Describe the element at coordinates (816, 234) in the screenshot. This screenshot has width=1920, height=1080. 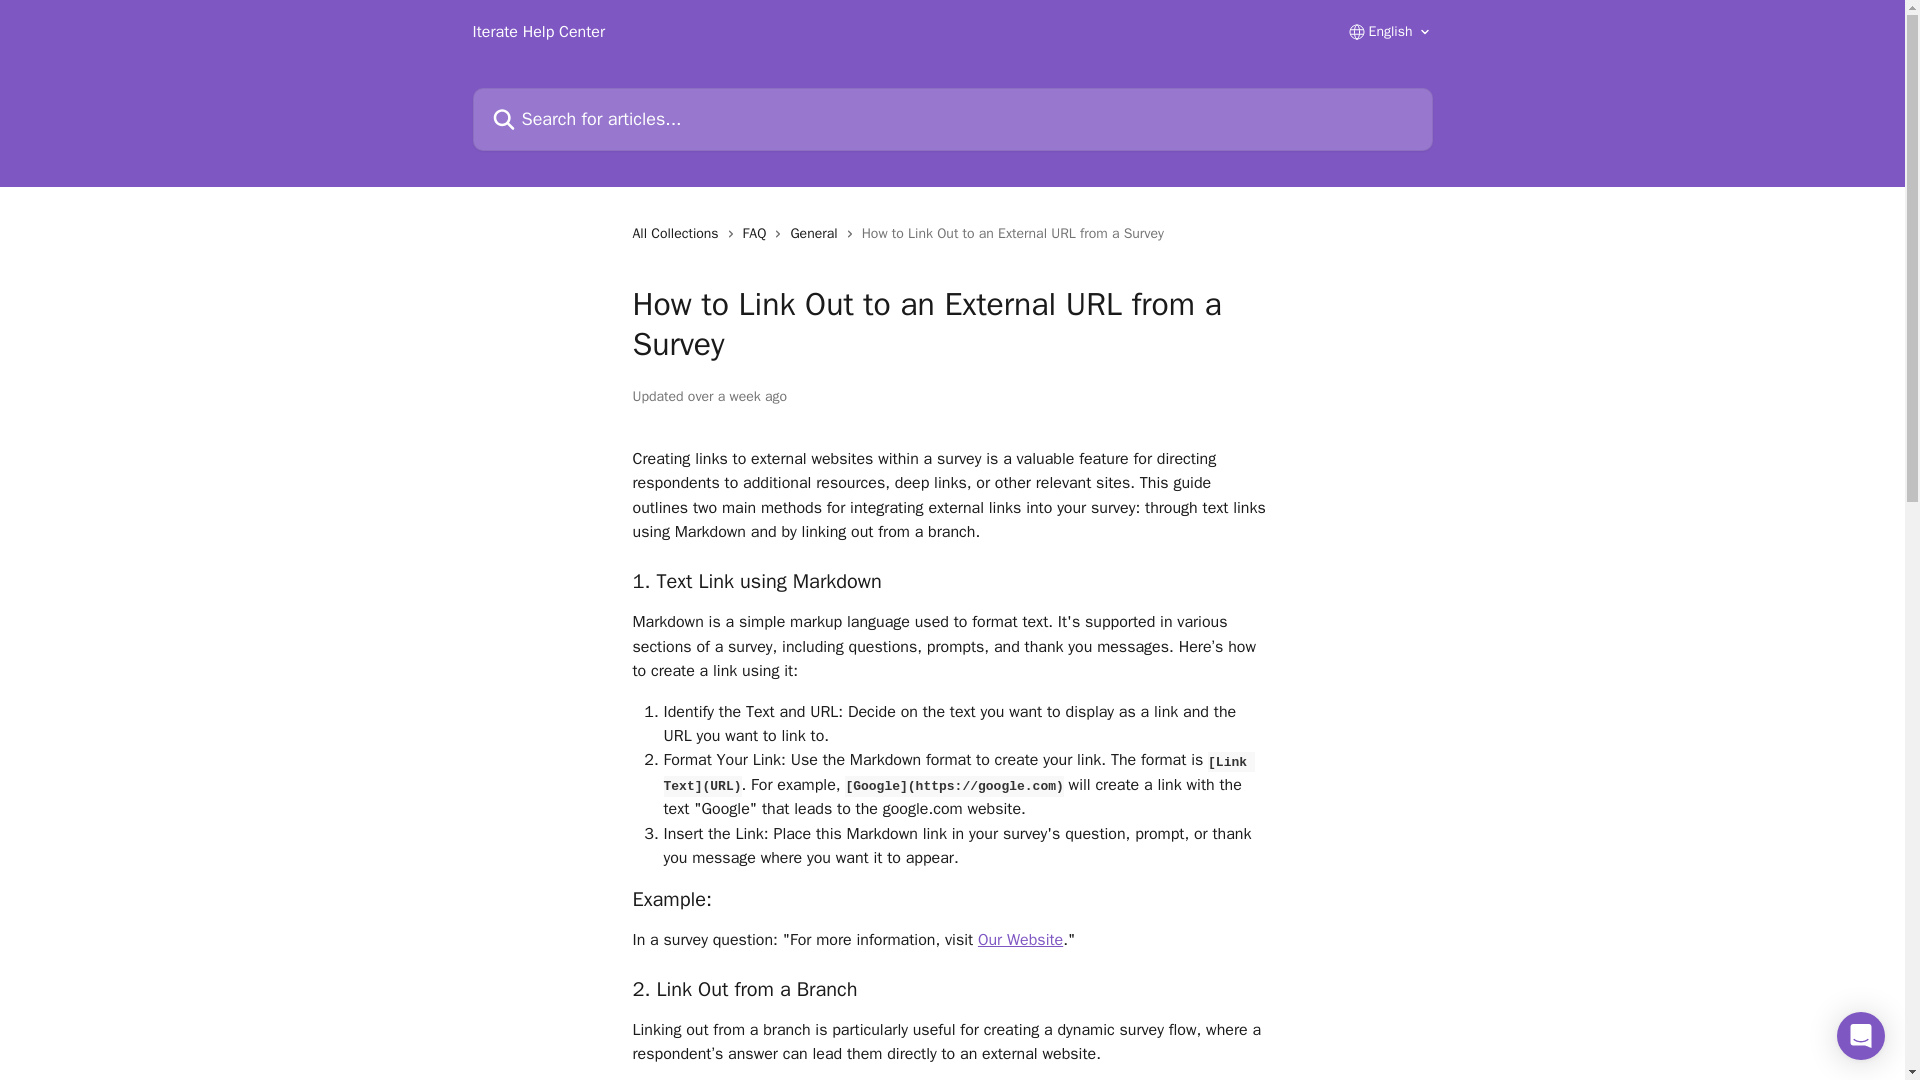
I see `General` at that location.